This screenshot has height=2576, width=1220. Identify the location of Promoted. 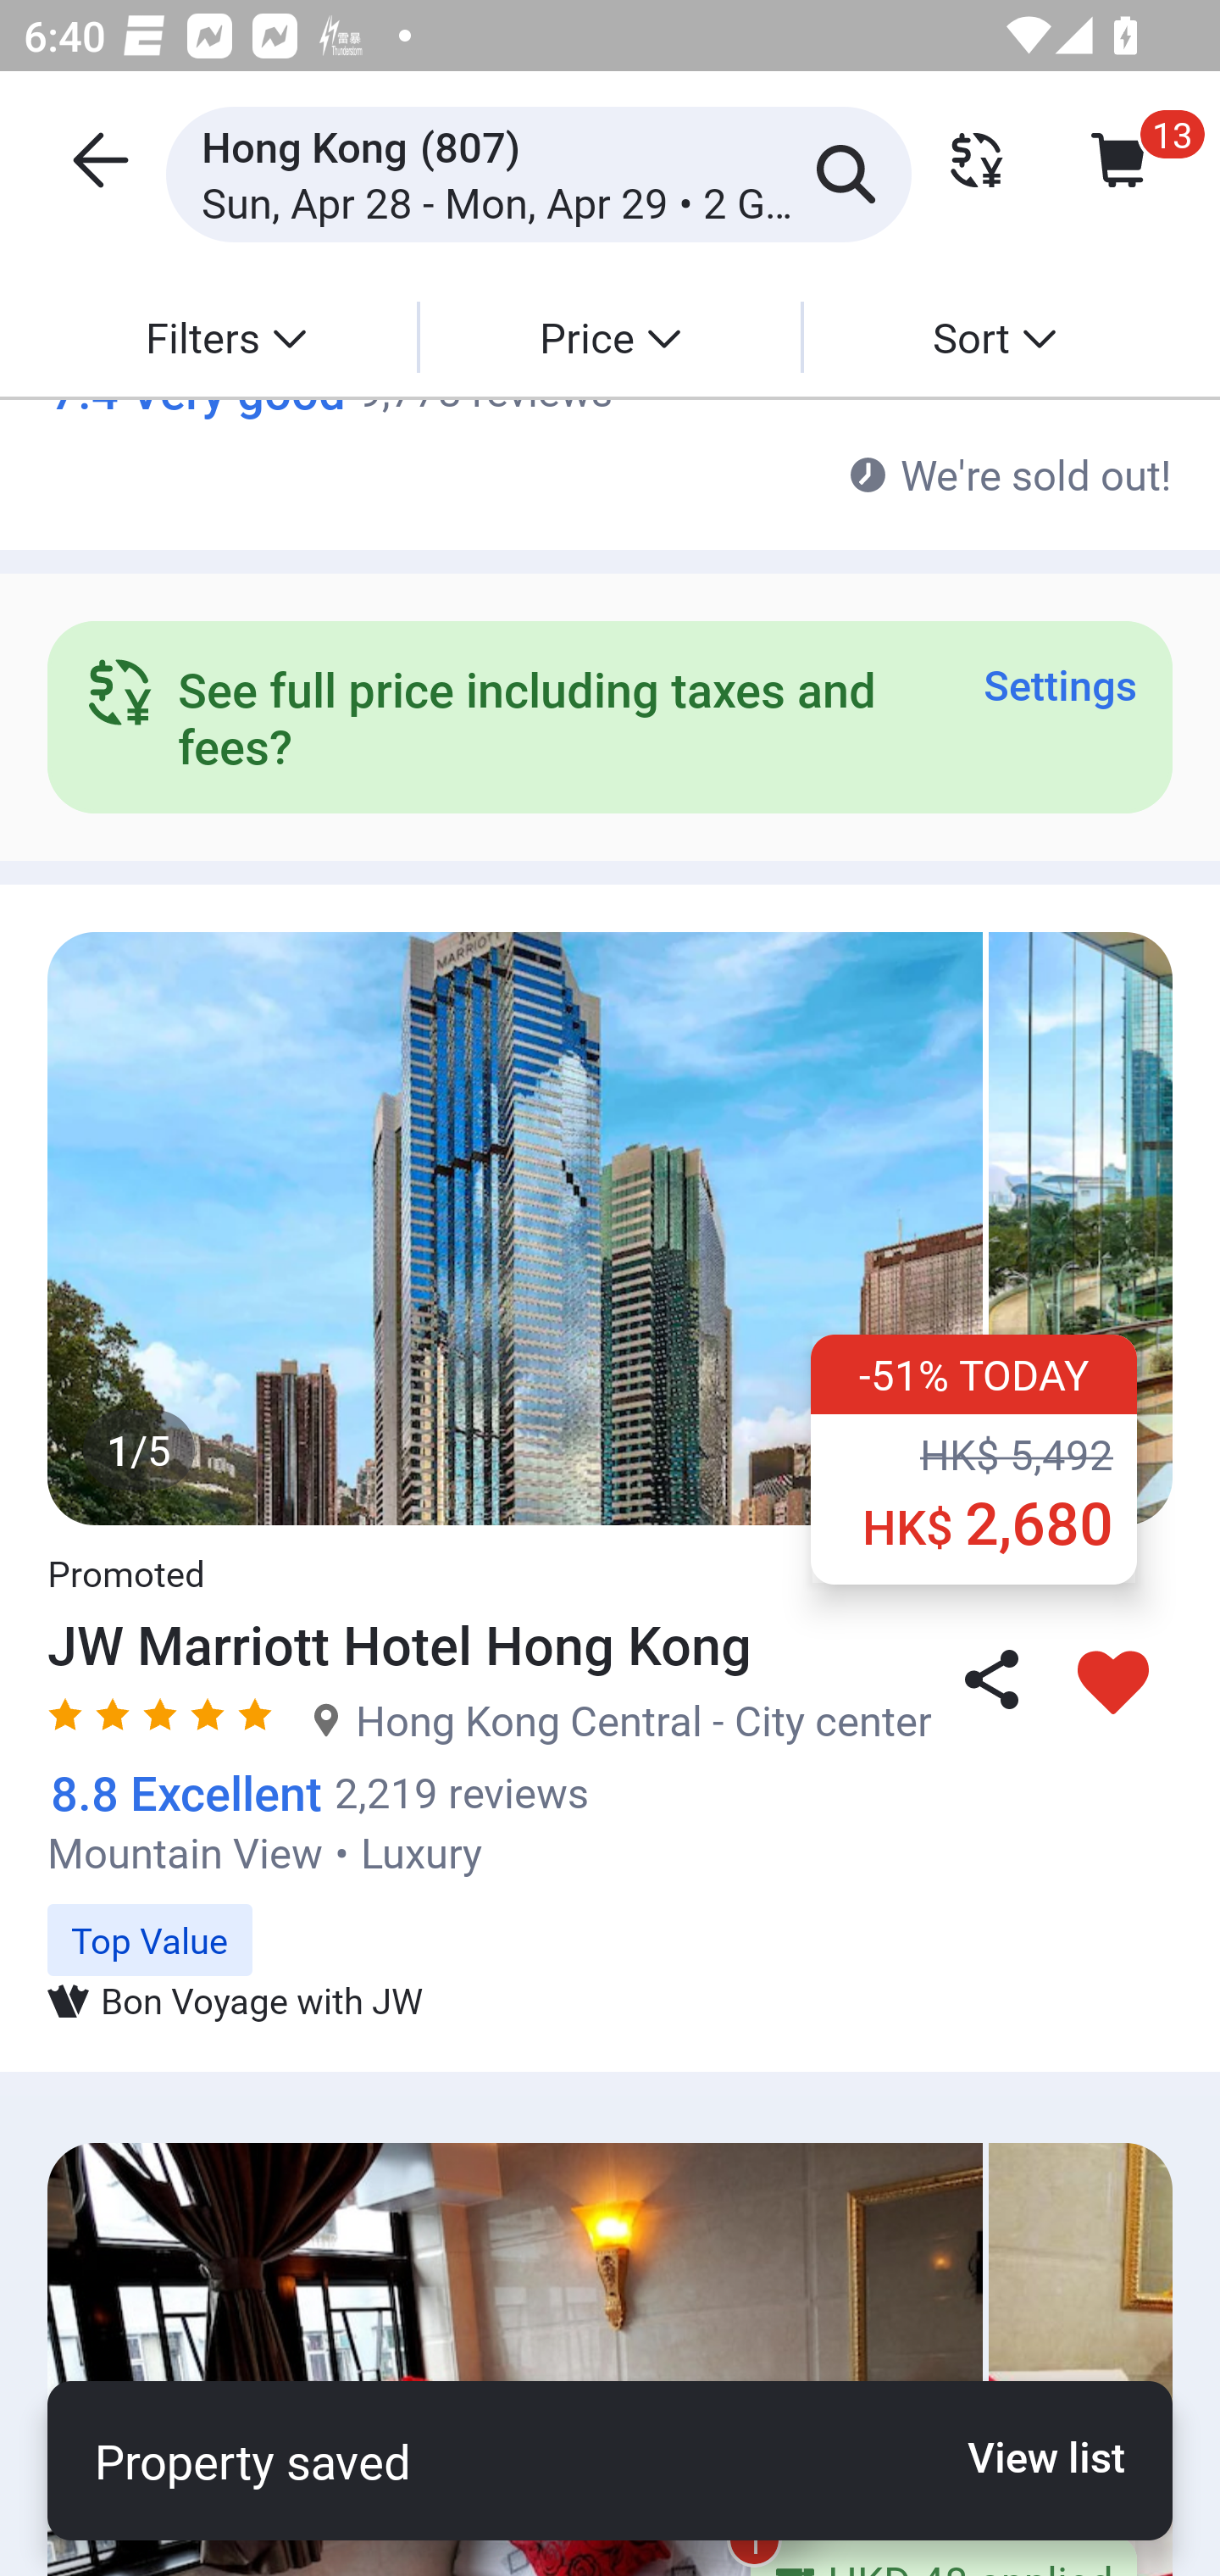
(125, 1554).